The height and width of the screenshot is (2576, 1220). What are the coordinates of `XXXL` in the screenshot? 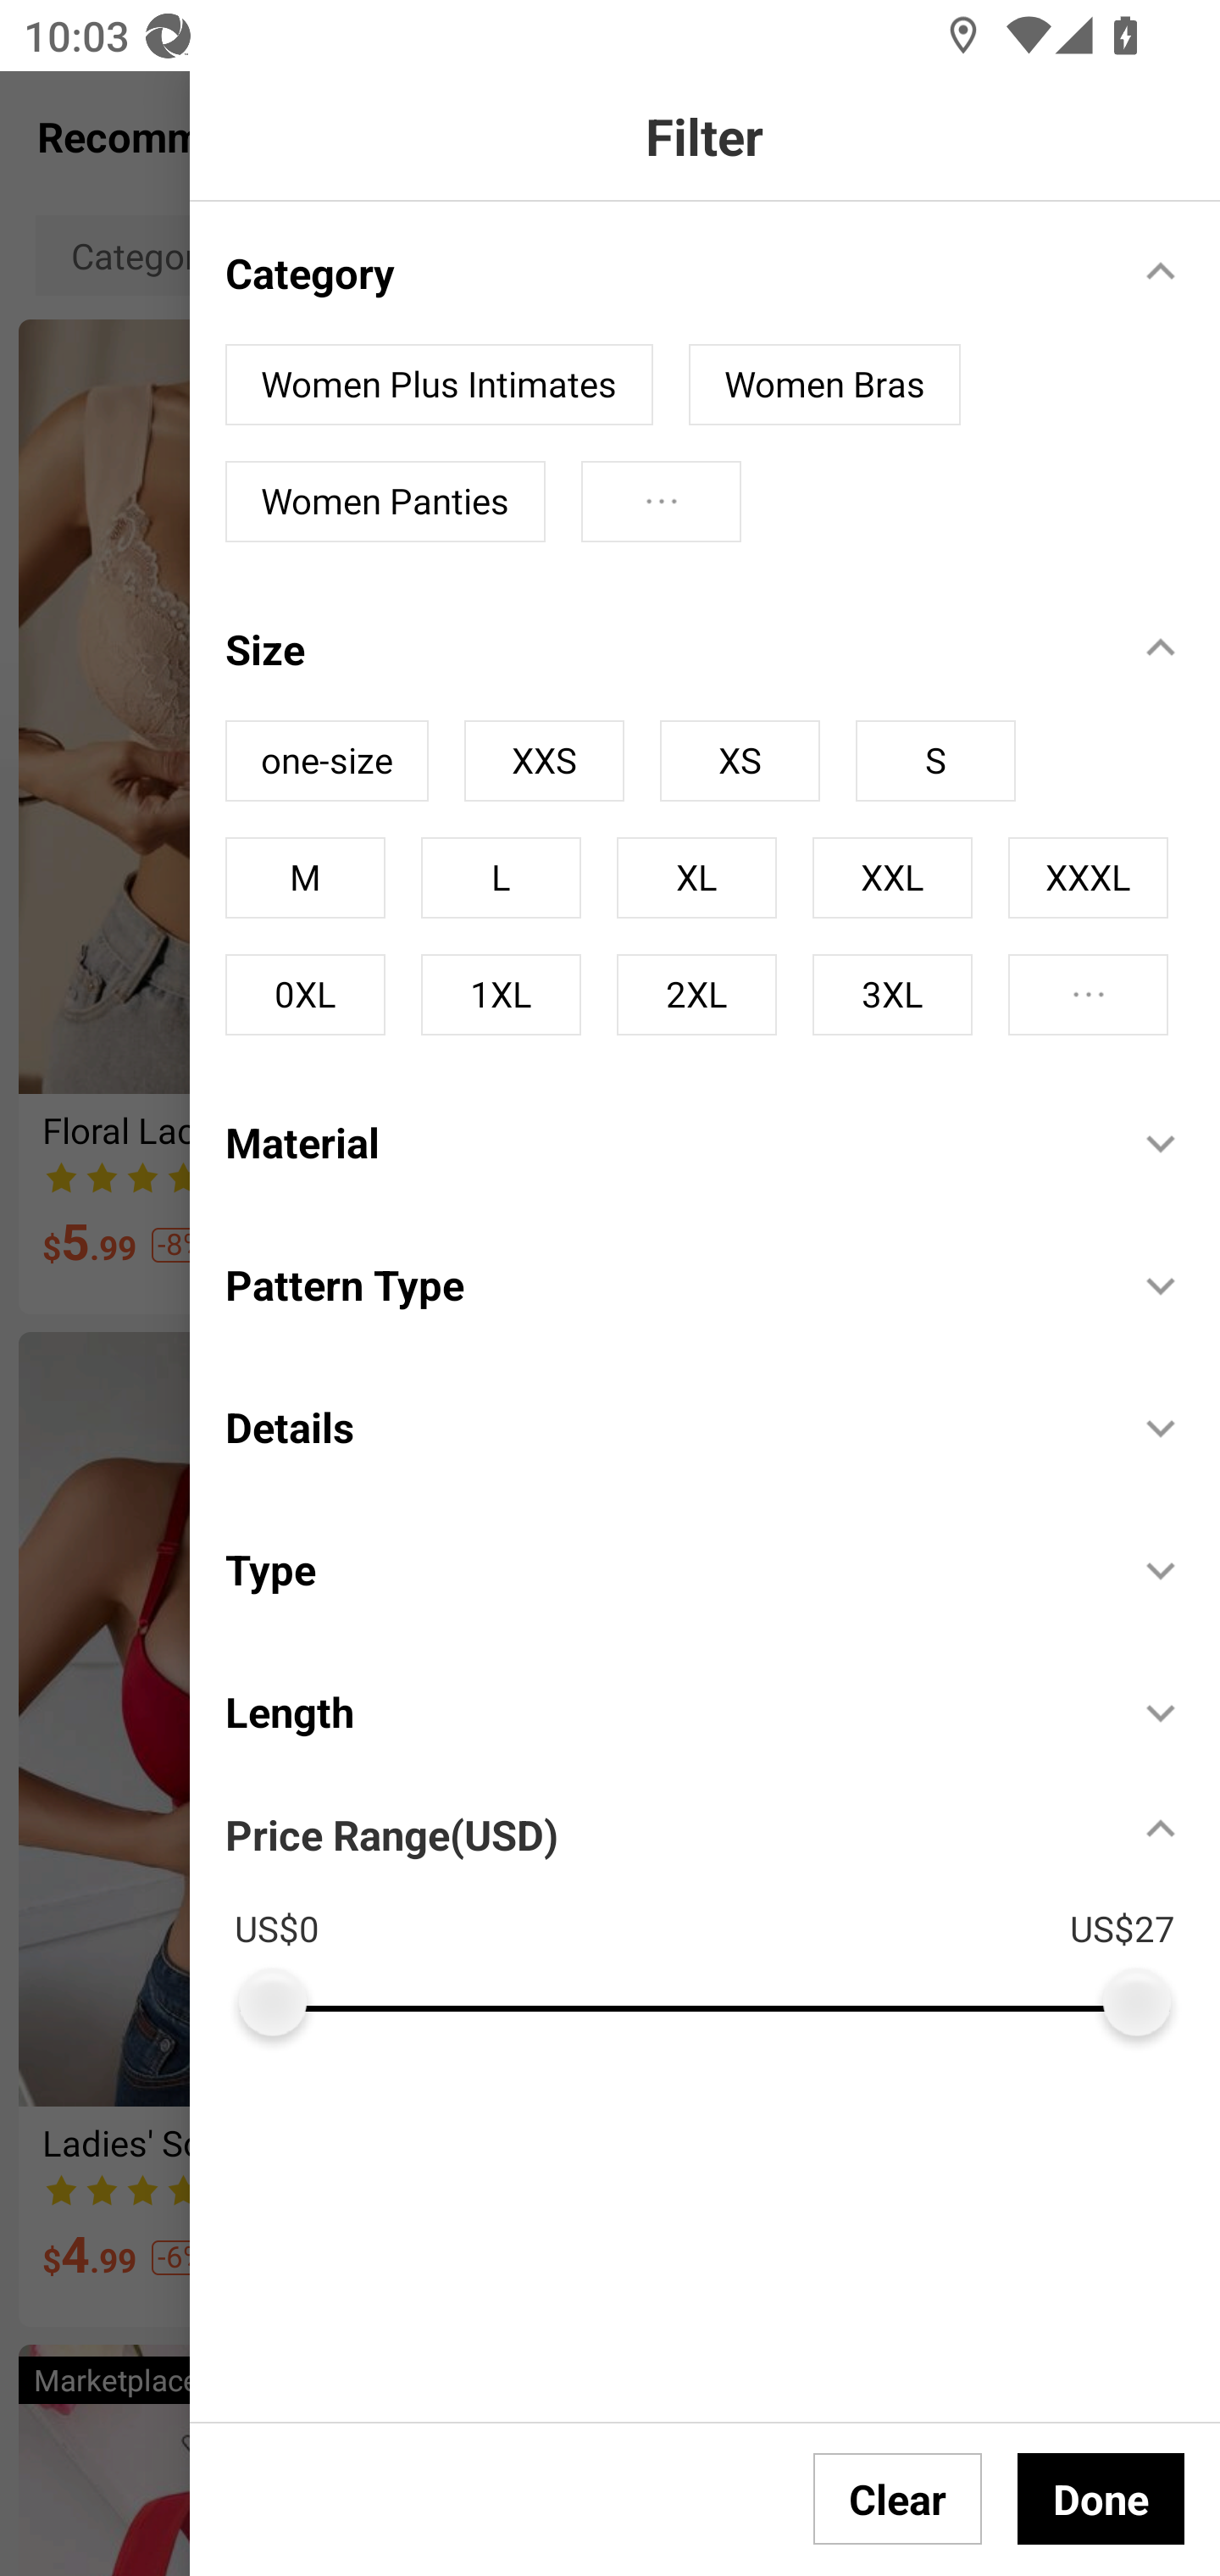 It's located at (1088, 878).